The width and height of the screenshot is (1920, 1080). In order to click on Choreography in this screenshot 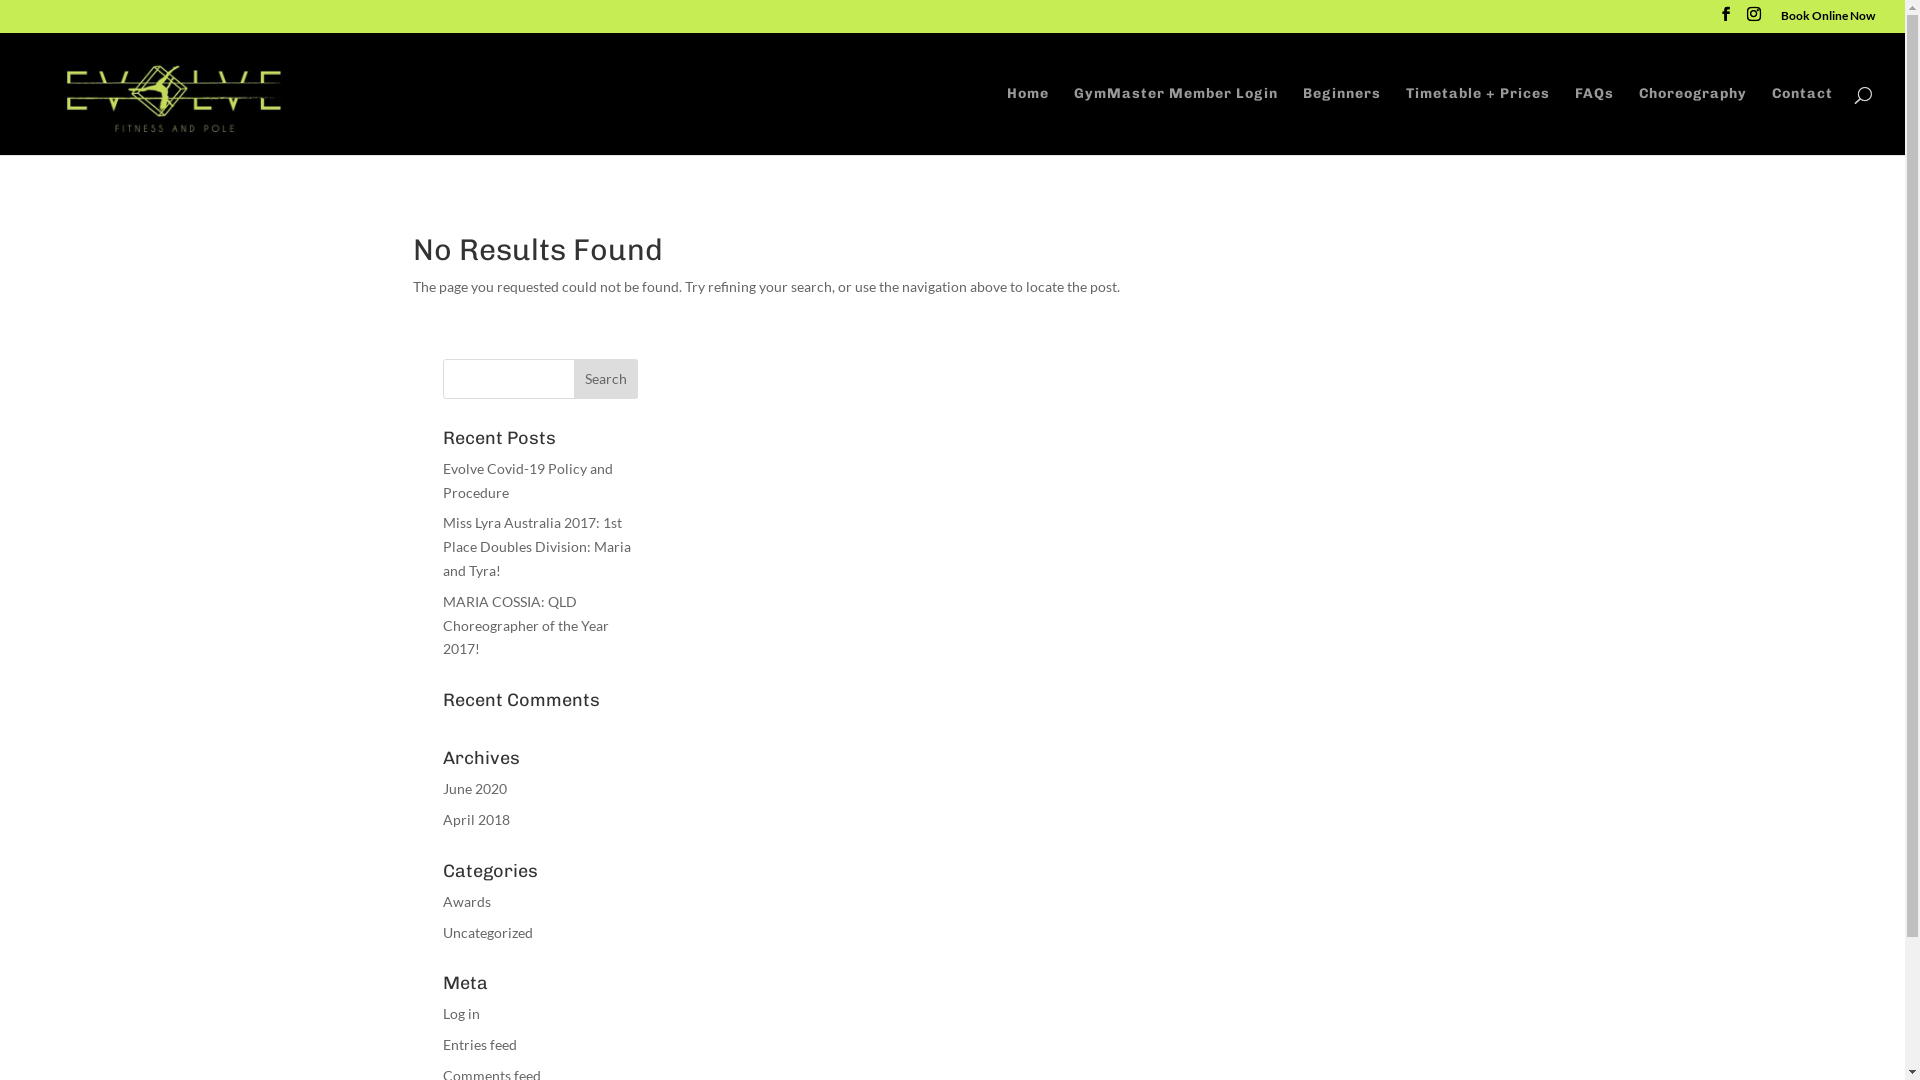, I will do `click(1693, 120)`.